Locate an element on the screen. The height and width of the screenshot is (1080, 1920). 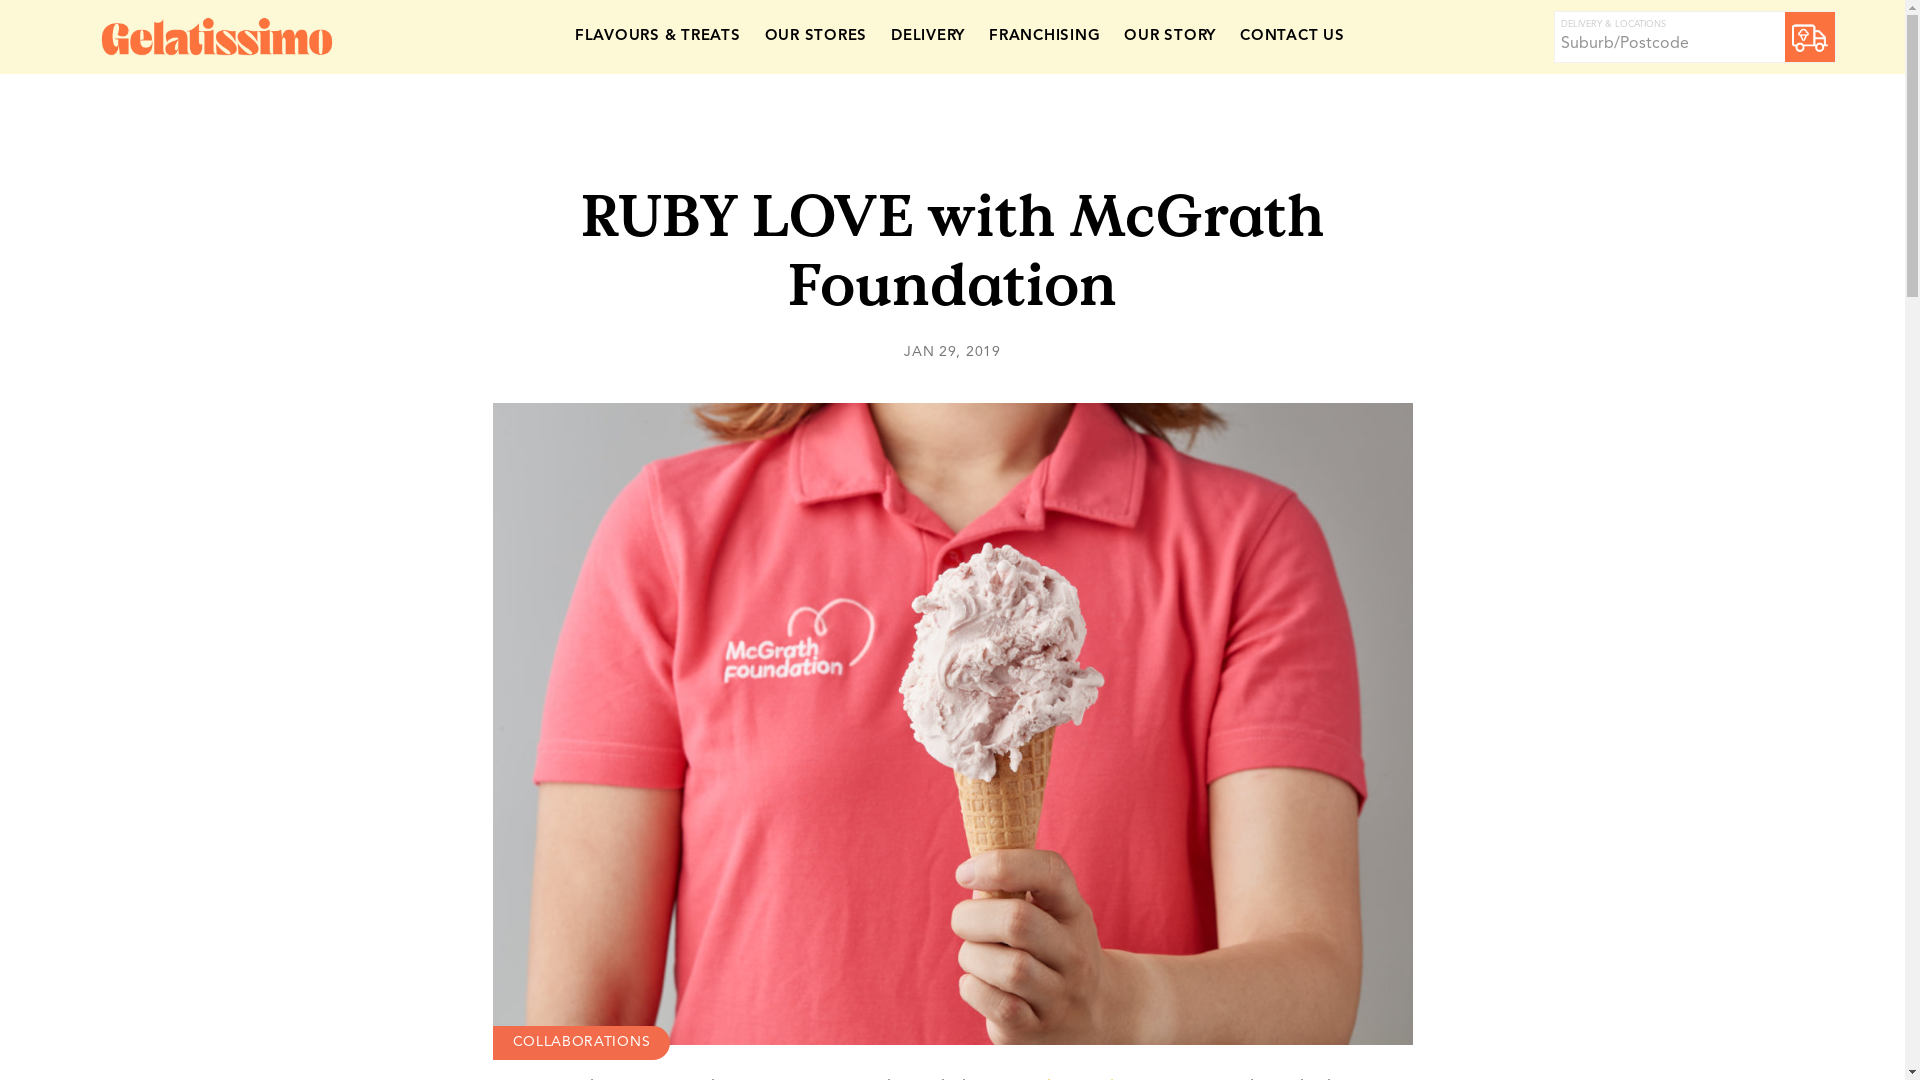
FRANCHISING is located at coordinates (1044, 38).